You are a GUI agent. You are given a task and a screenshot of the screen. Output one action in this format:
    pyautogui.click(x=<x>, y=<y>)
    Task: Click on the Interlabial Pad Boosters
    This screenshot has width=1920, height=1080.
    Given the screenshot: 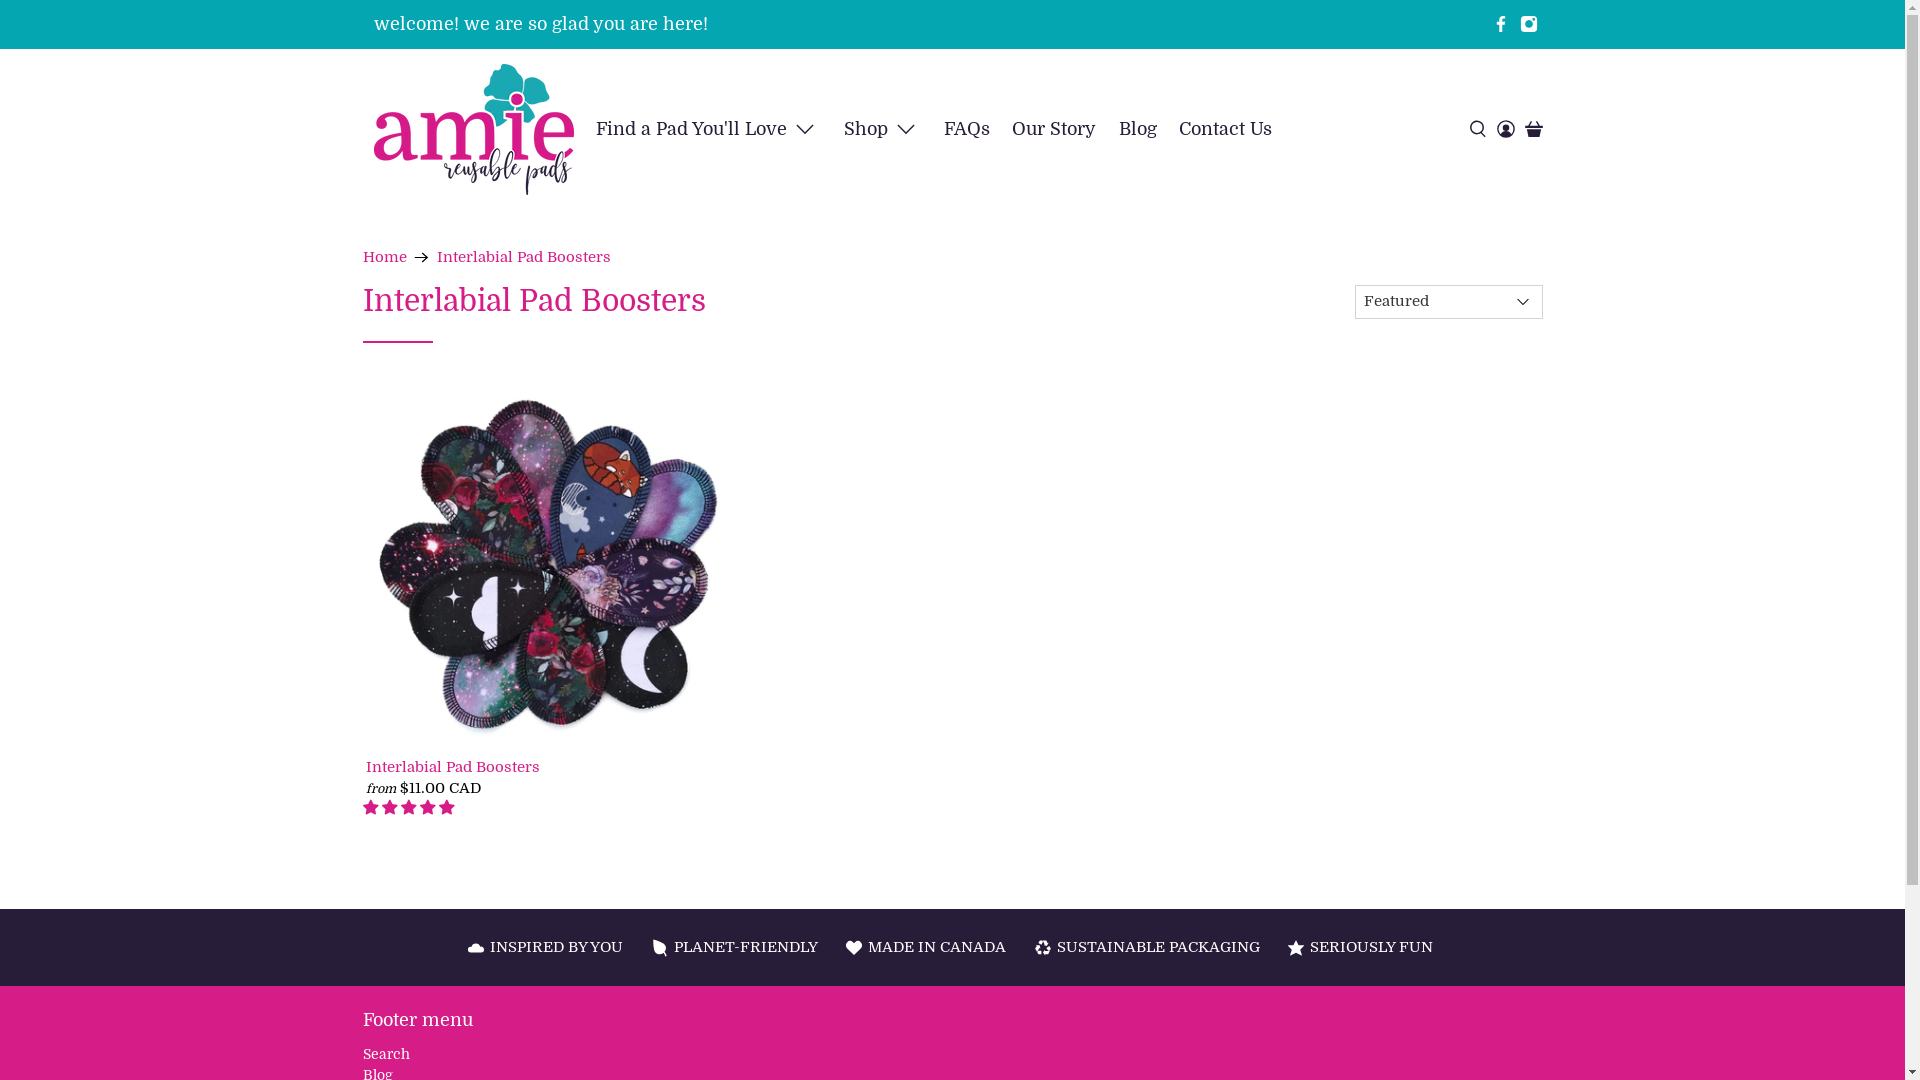 What is the action you would take?
    pyautogui.click(x=553, y=766)
    